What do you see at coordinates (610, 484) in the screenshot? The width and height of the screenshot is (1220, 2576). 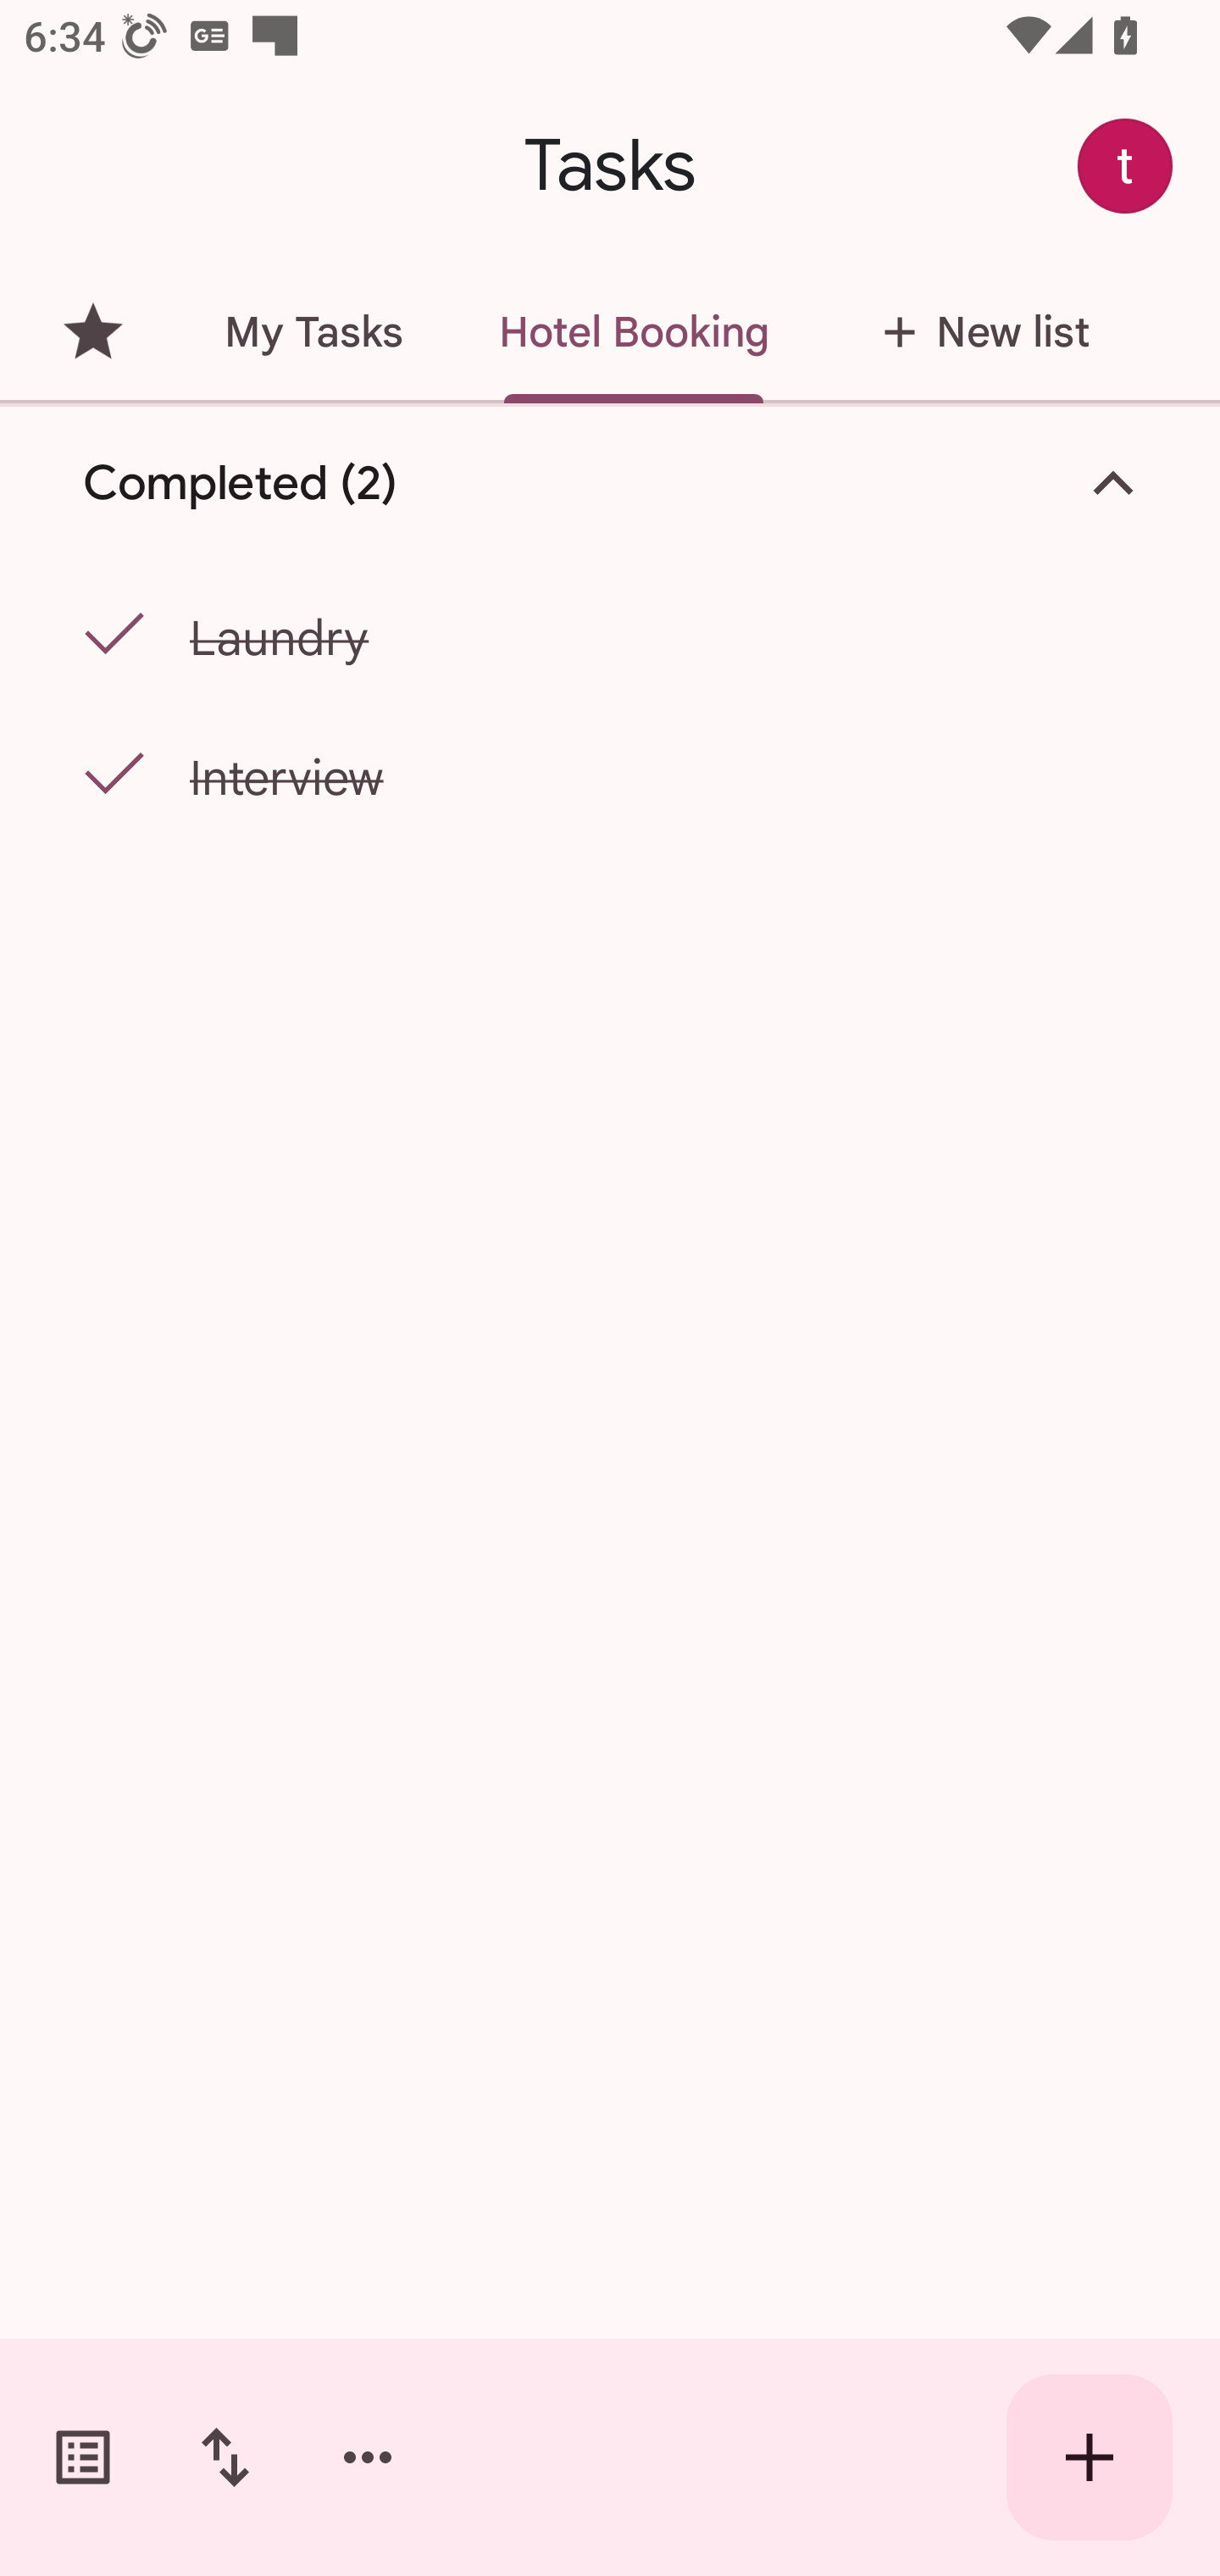 I see `Completed (2)` at bounding box center [610, 484].